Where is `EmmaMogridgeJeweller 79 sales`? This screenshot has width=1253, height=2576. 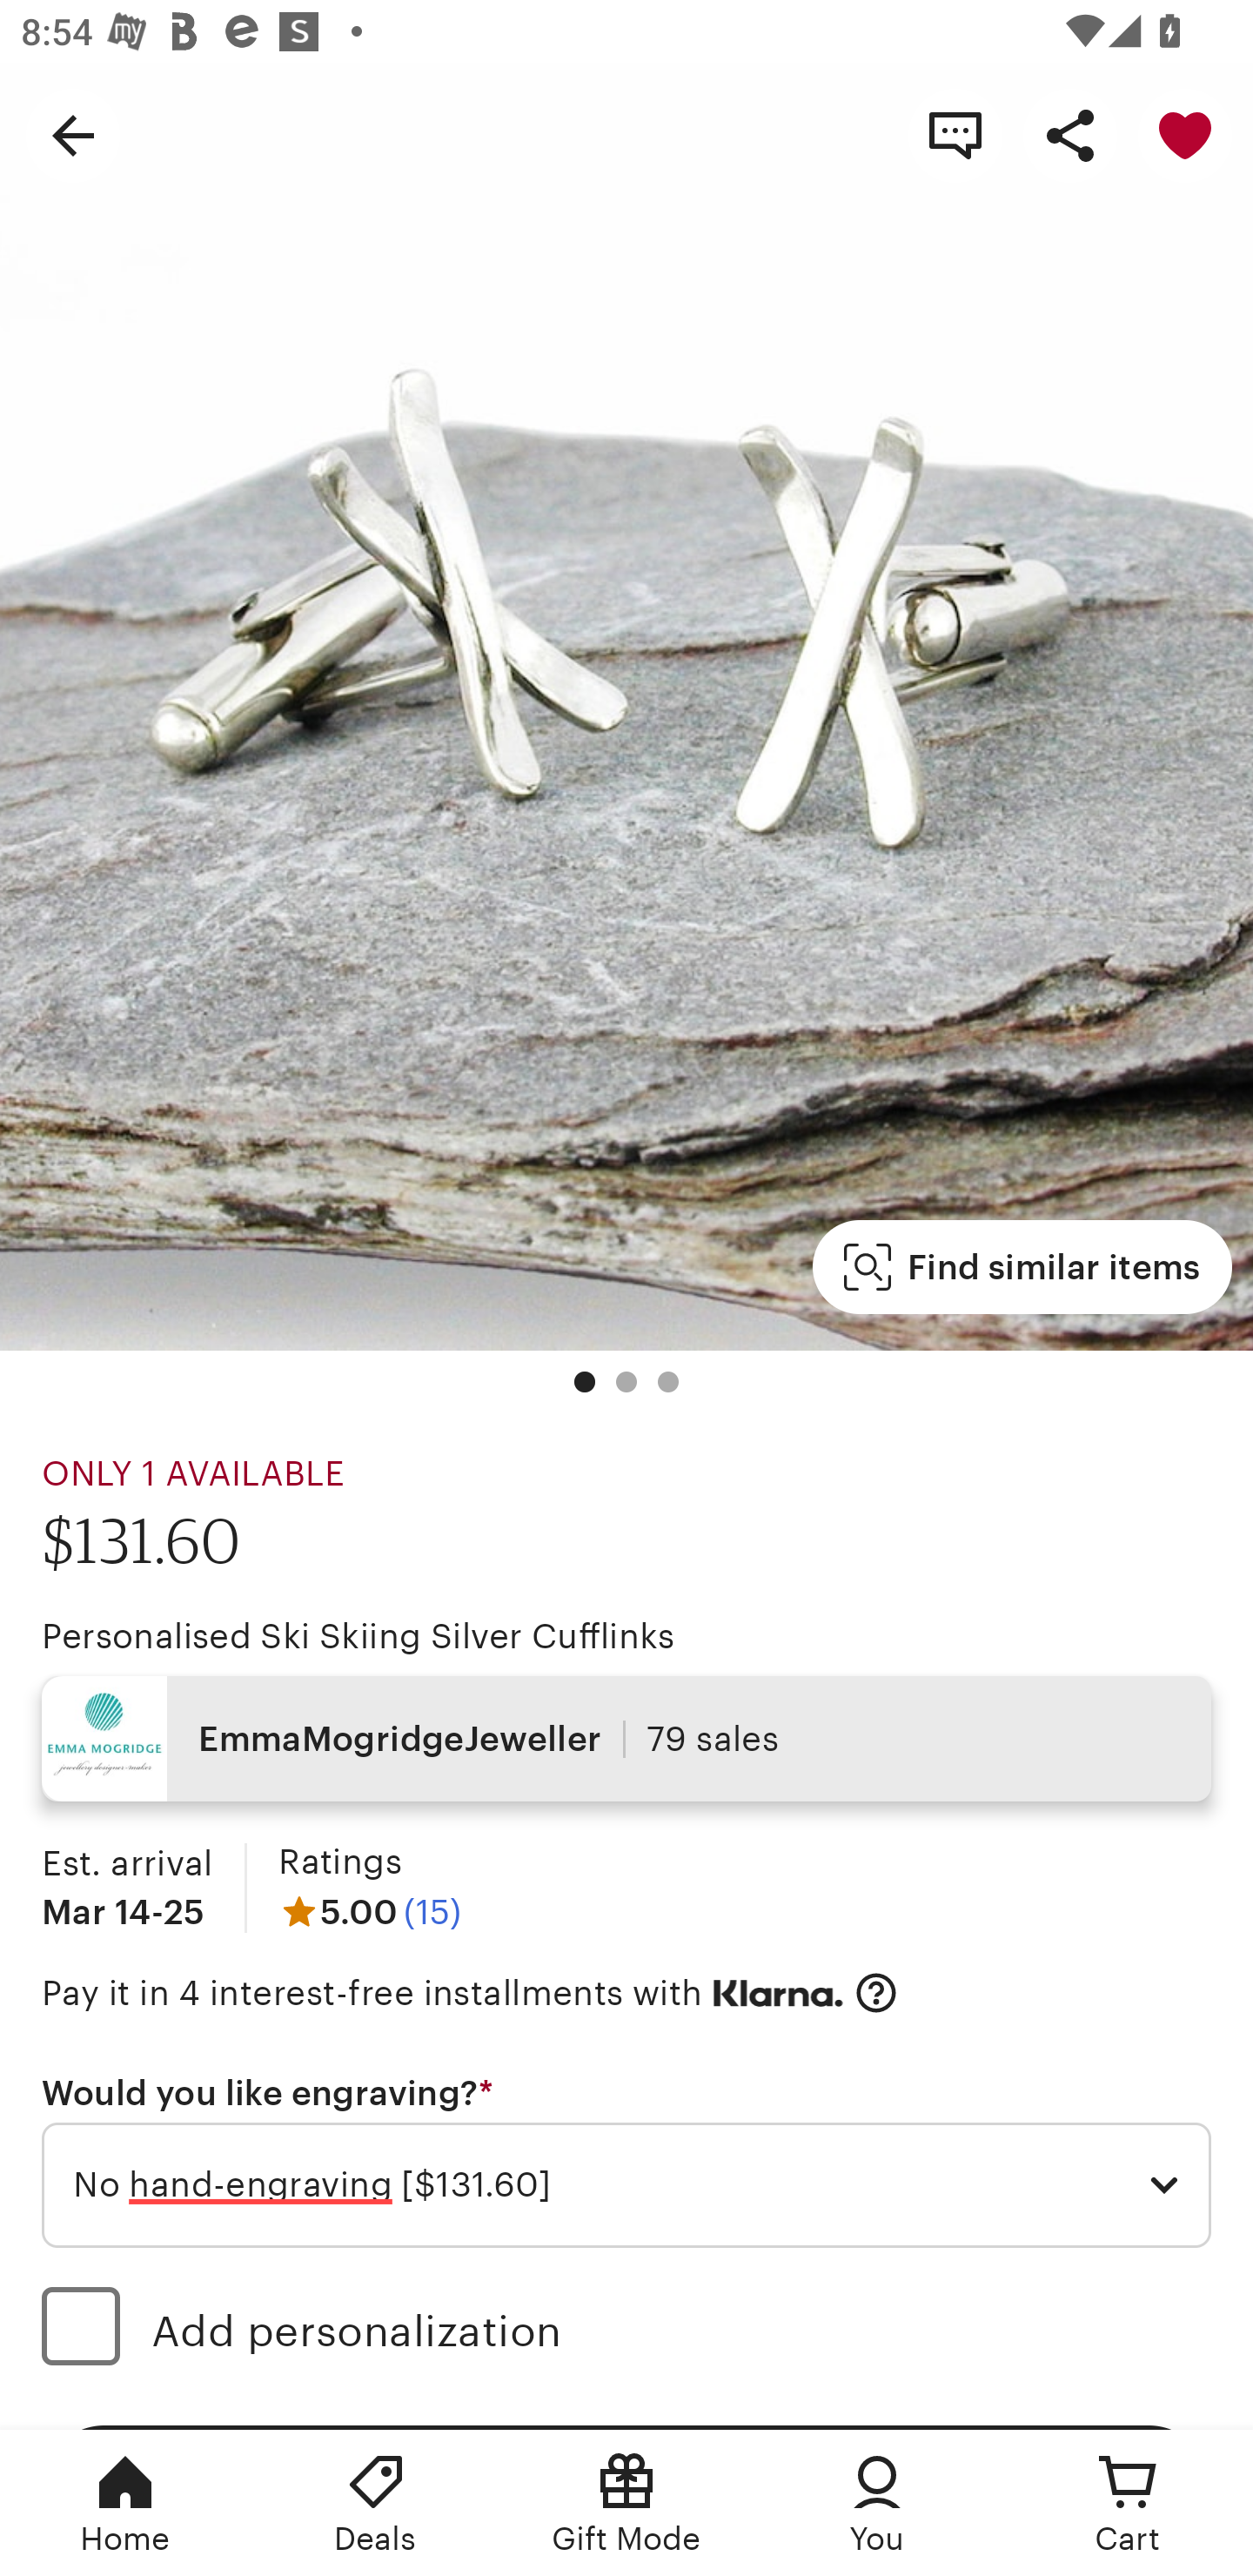
EmmaMogridgeJeweller 79 sales is located at coordinates (626, 1739).